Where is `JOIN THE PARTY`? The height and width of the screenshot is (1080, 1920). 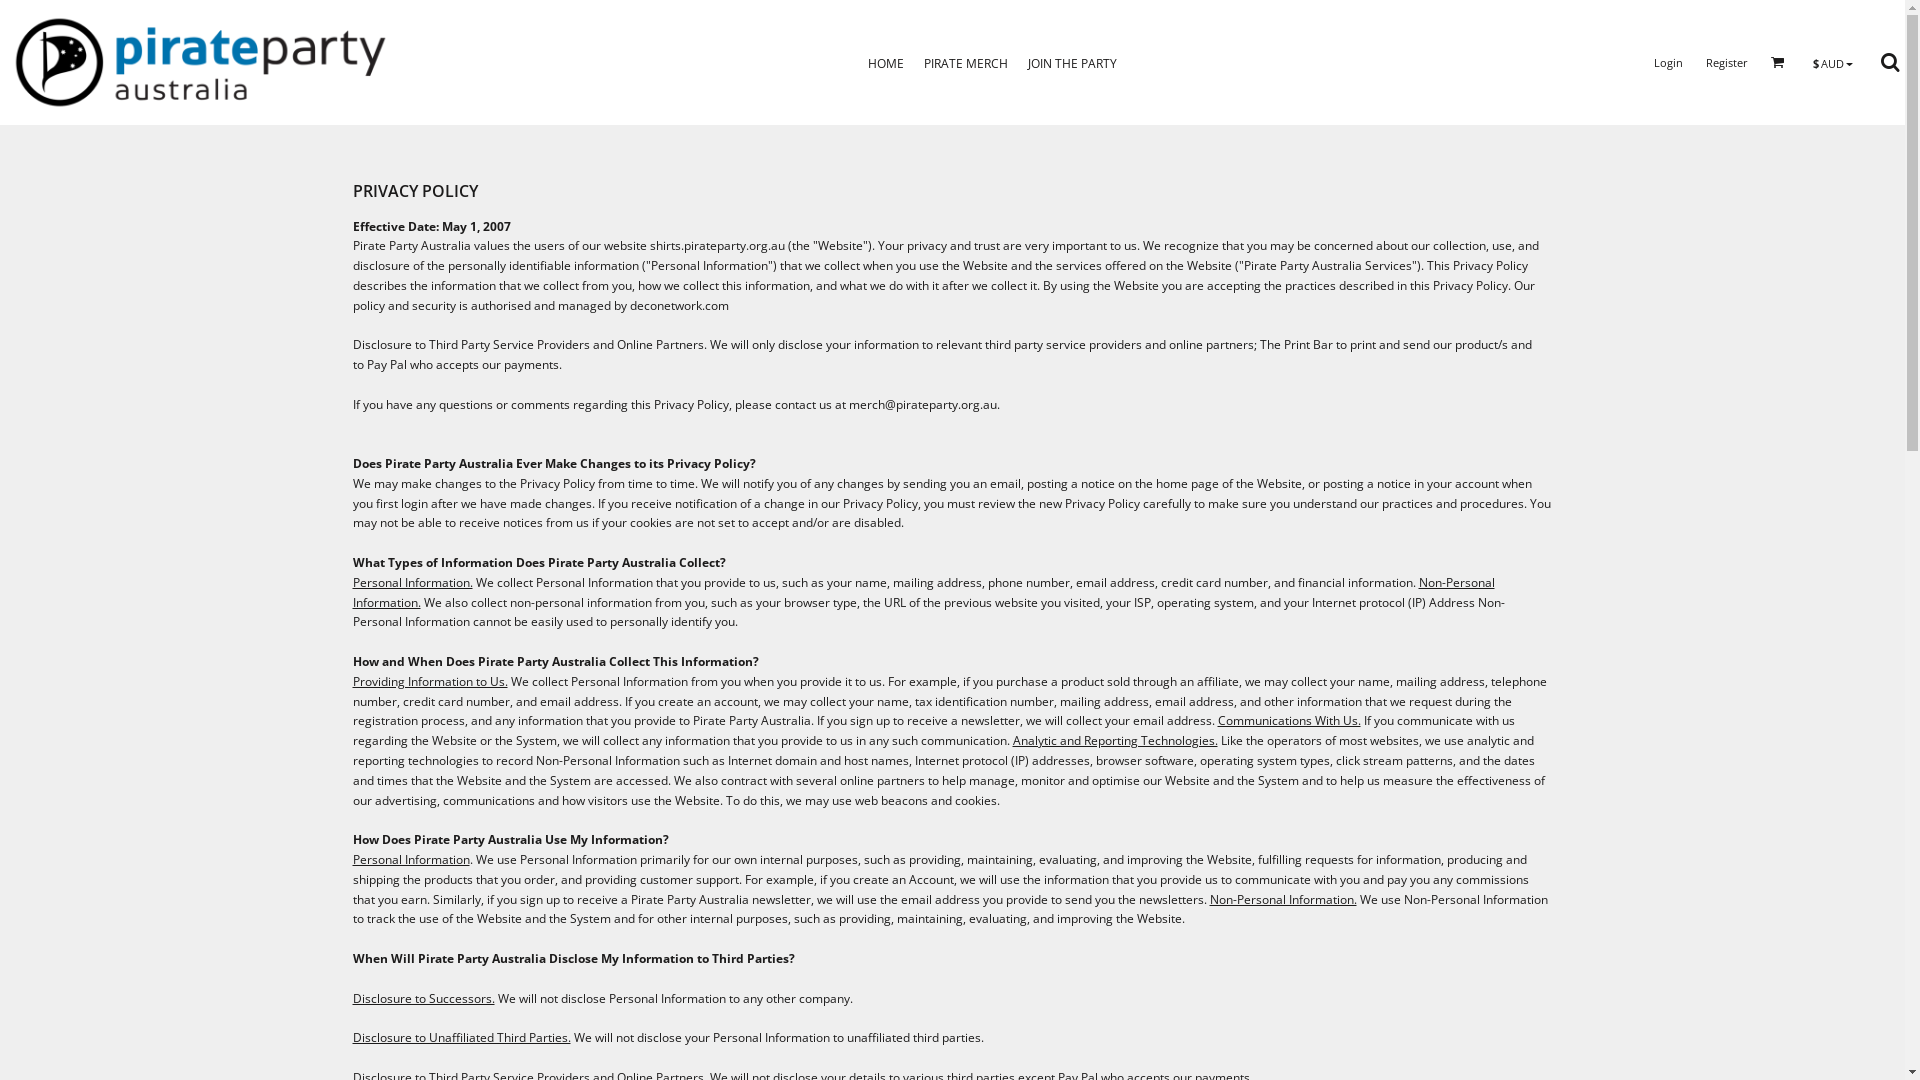
JOIN THE PARTY is located at coordinates (1072, 62).